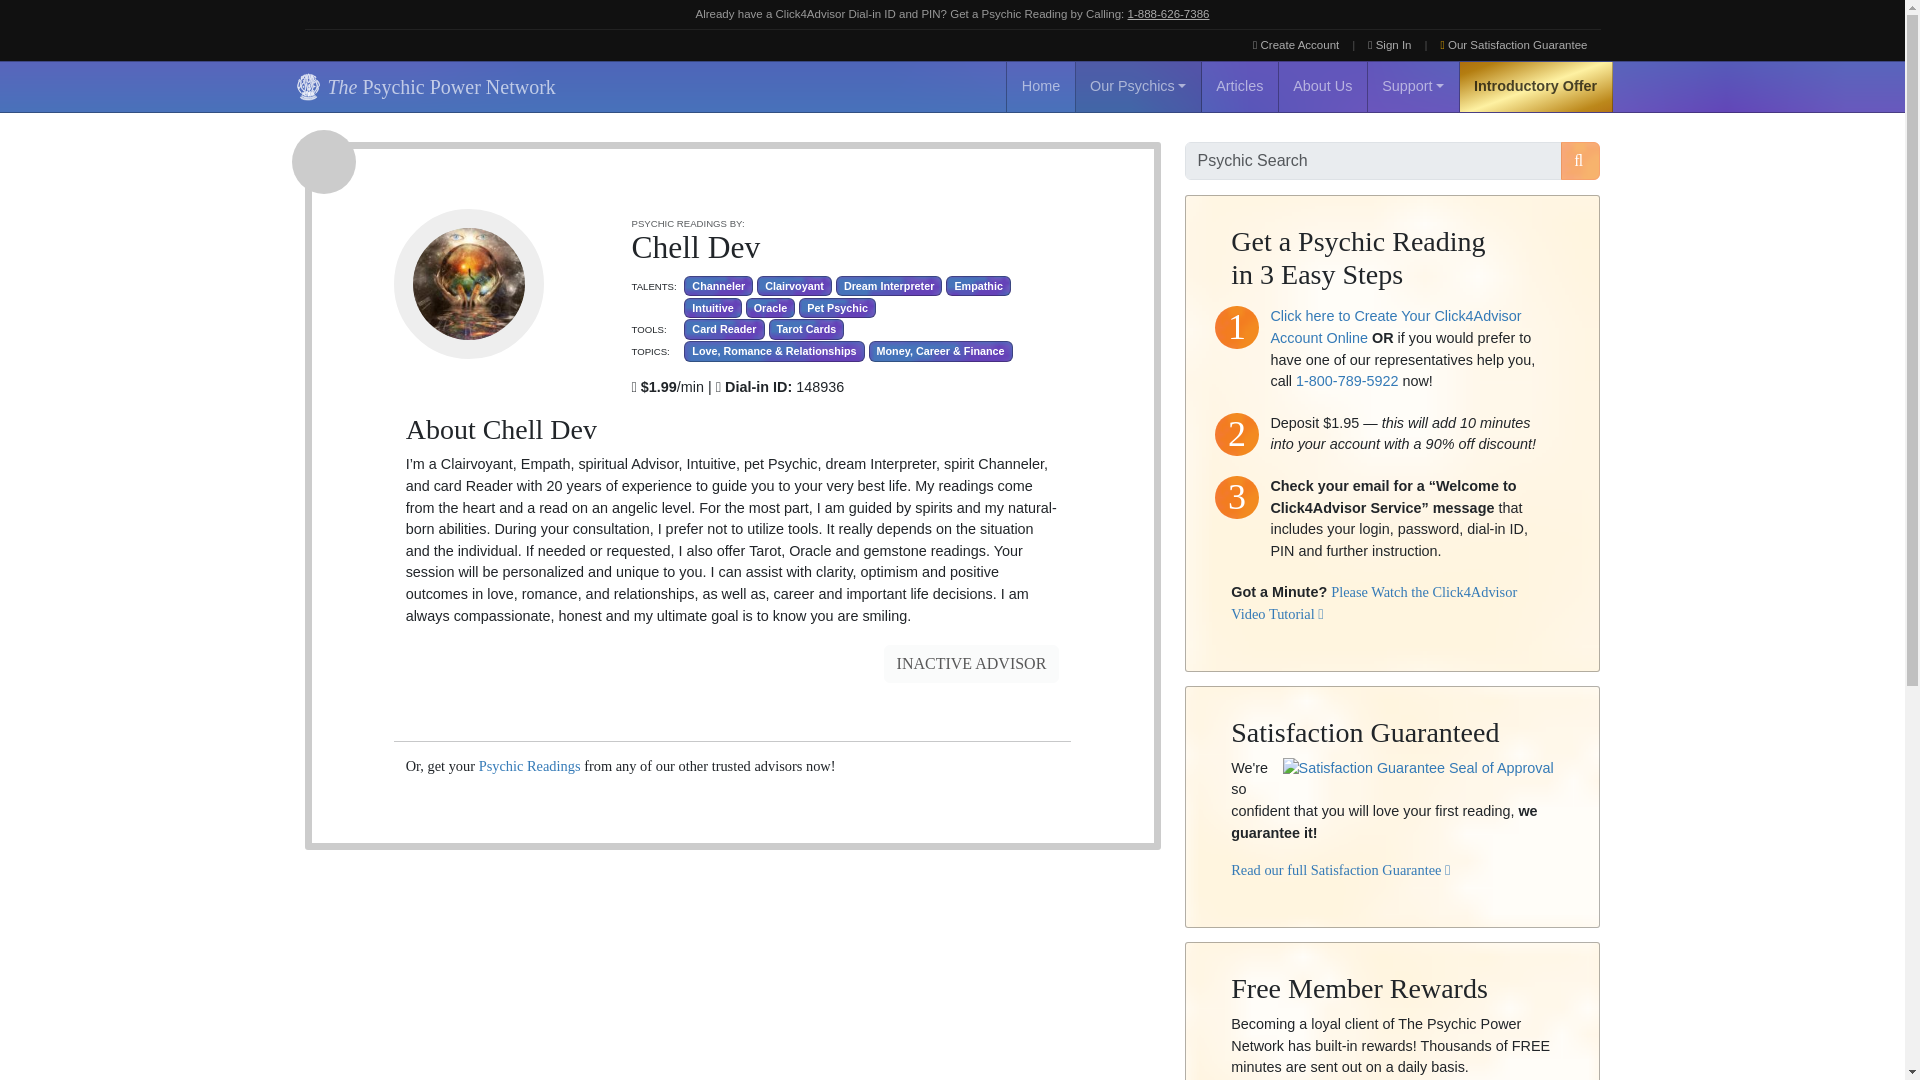  What do you see at coordinates (1296, 45) in the screenshot?
I see `Create Account` at bounding box center [1296, 45].